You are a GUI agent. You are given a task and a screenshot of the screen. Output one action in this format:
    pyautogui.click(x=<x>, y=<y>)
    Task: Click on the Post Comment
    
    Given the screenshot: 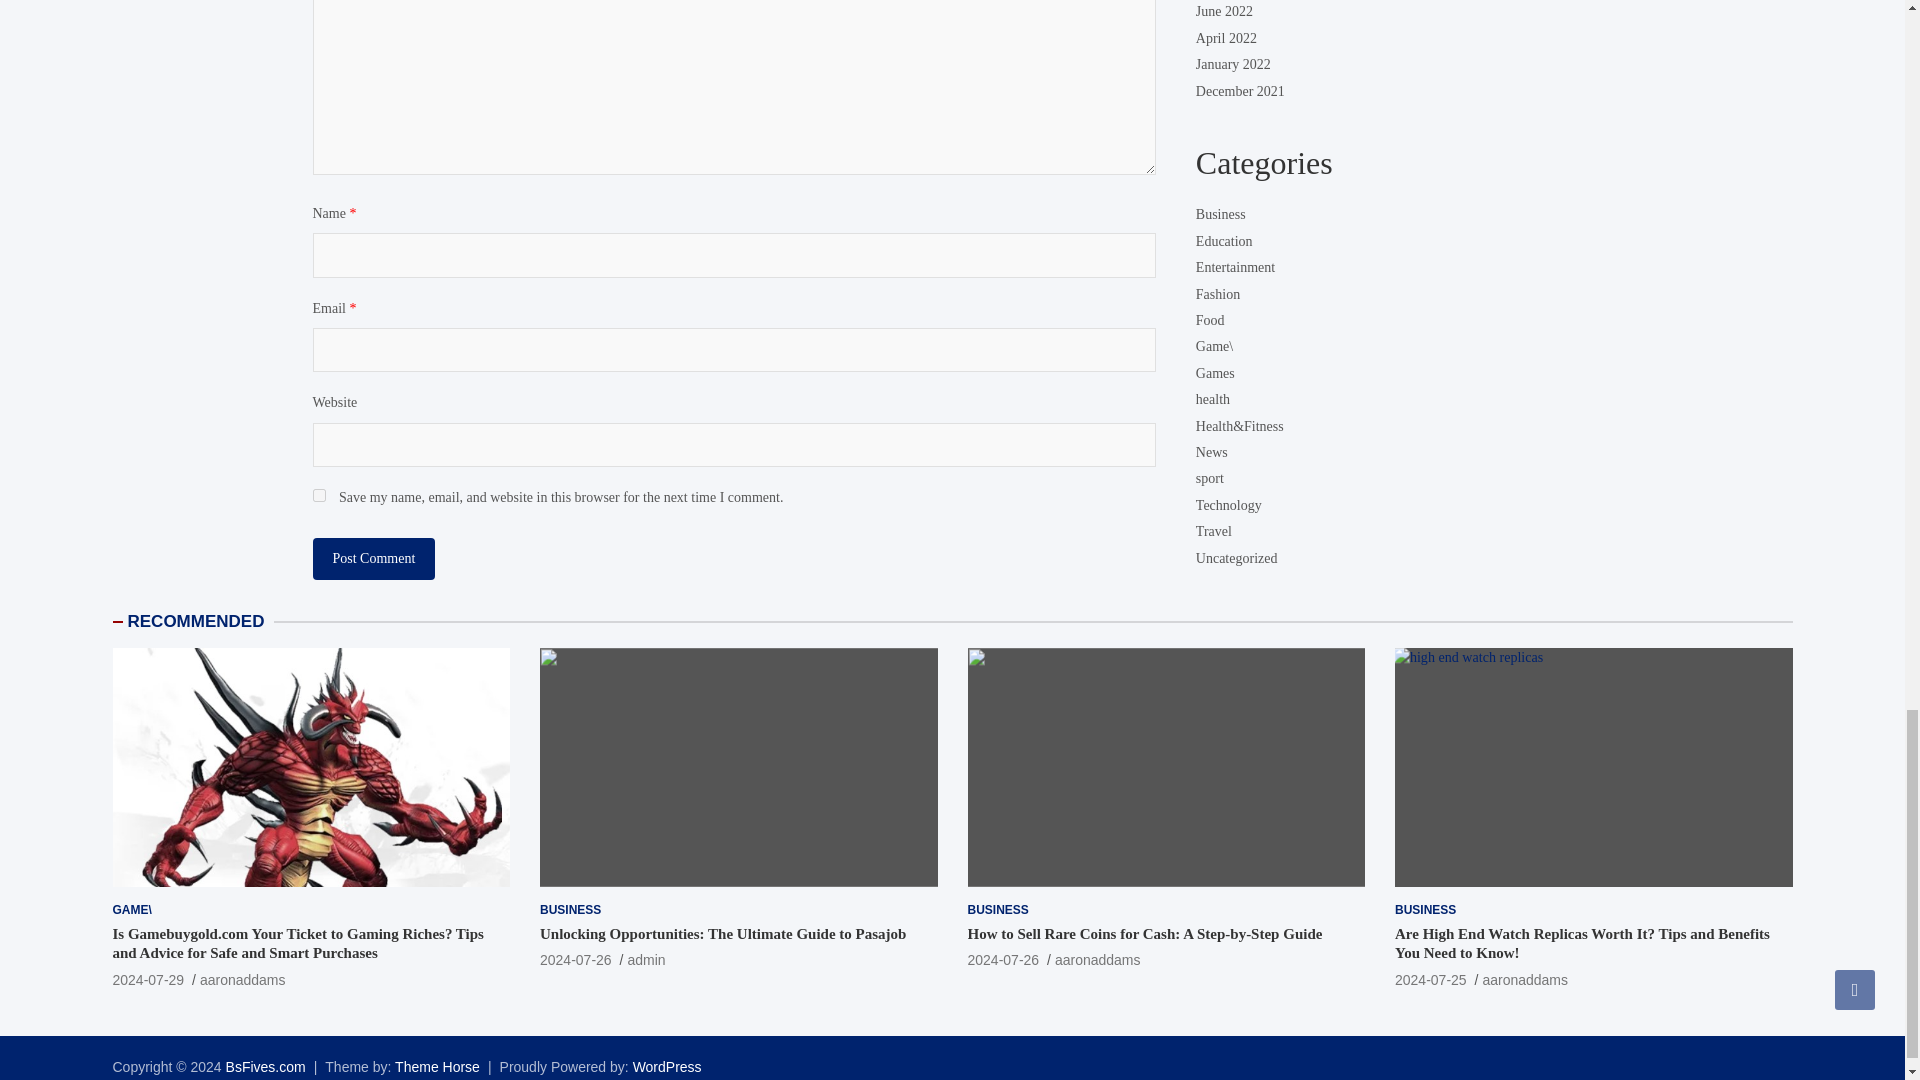 What is the action you would take?
    pyautogui.click(x=373, y=558)
    